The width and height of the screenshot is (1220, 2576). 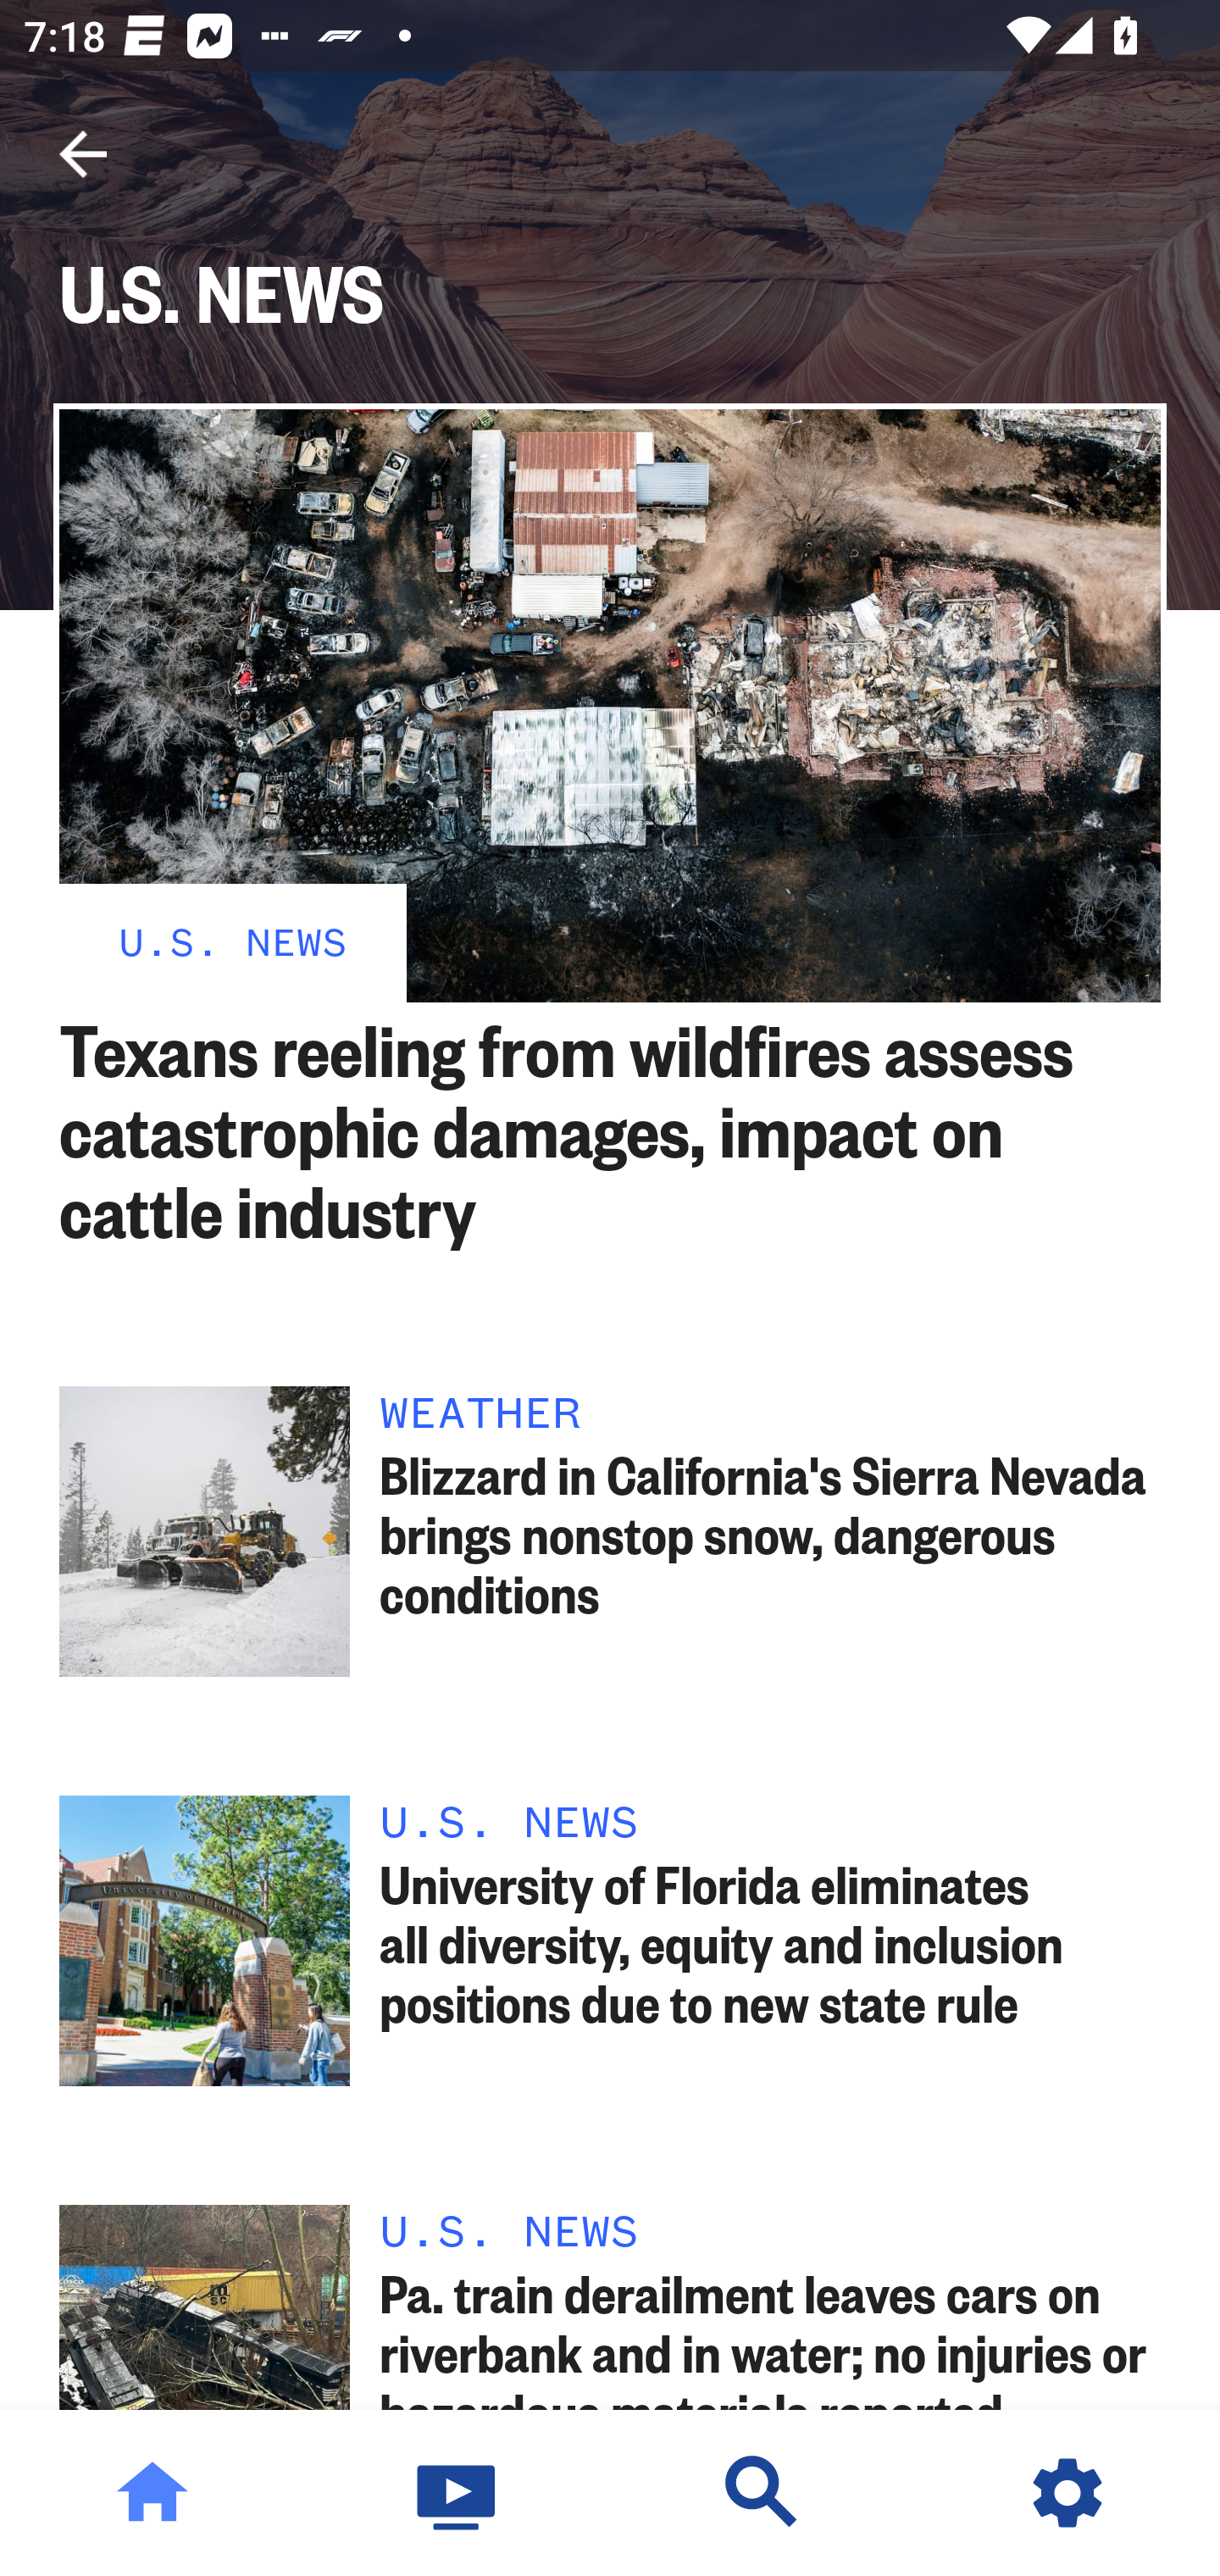 I want to click on Navigate up, so click(x=83, y=154).